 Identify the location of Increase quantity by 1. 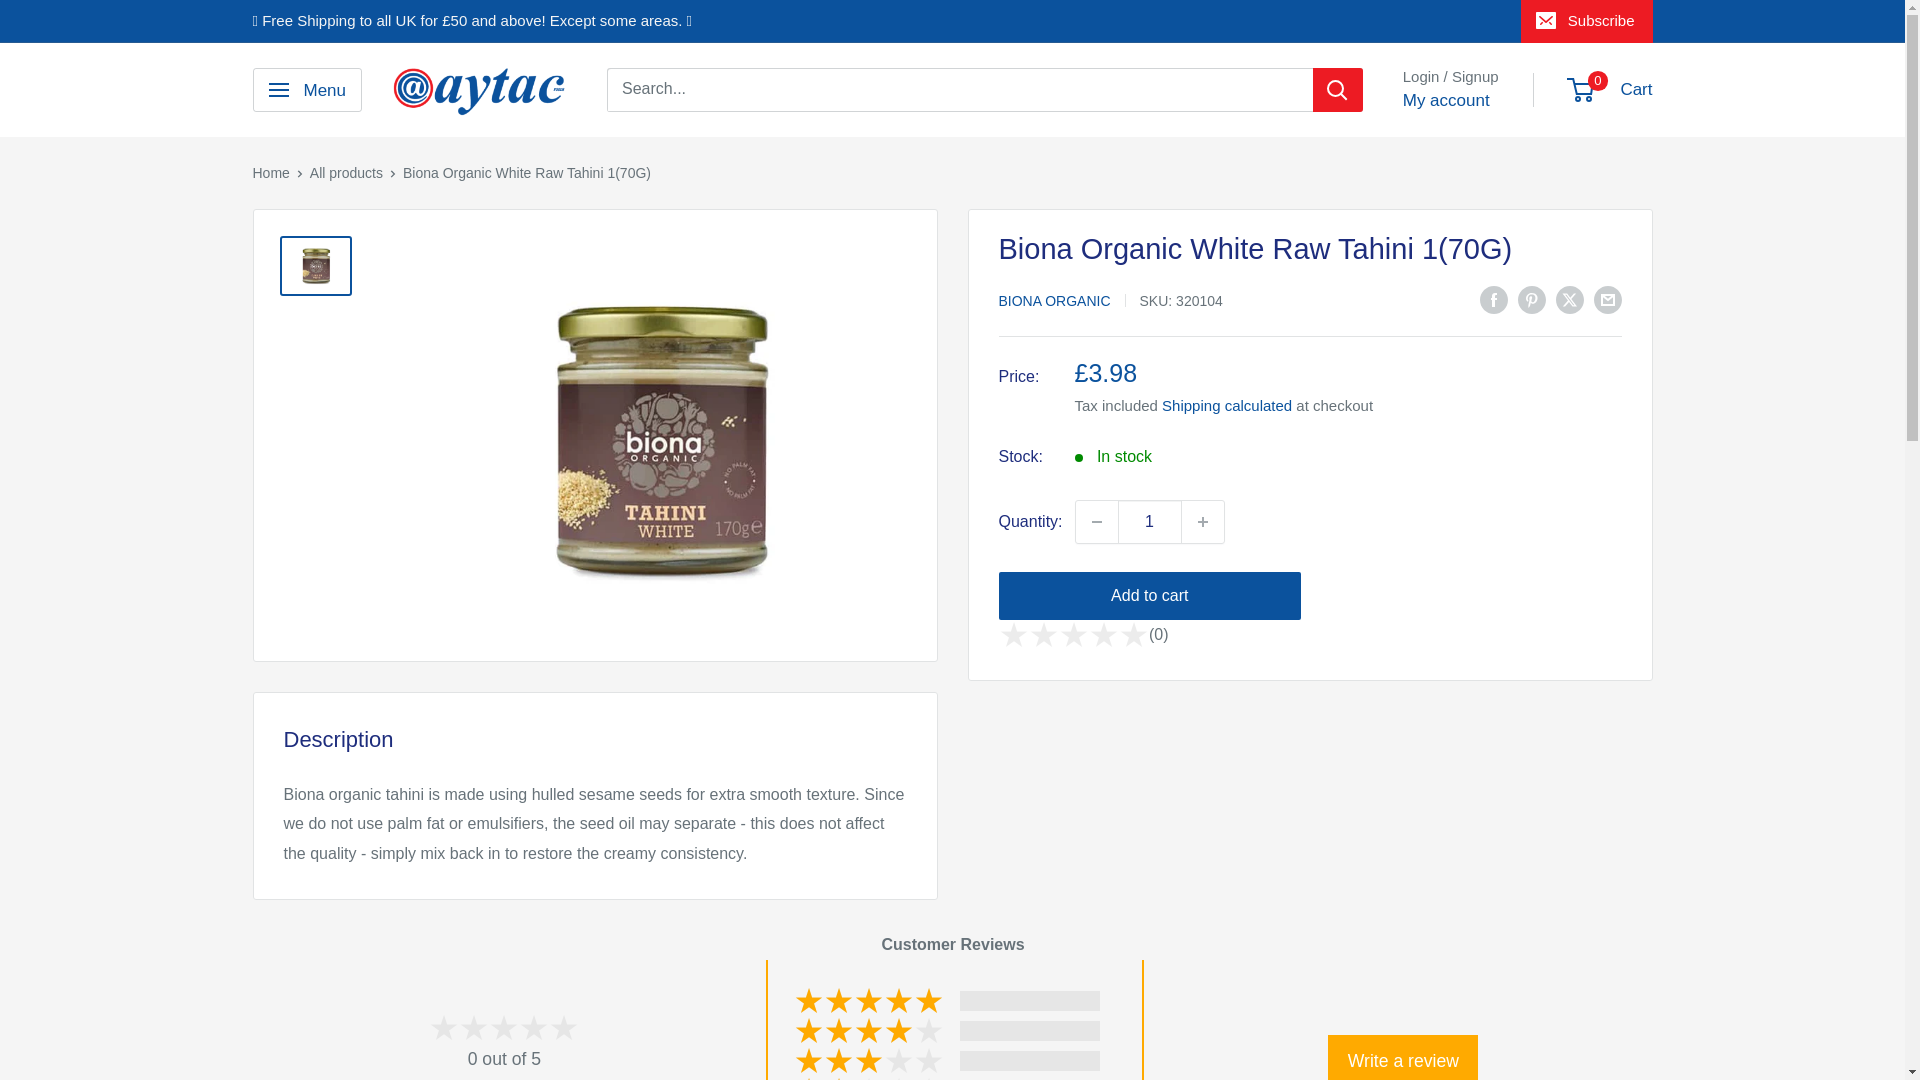
(1203, 522).